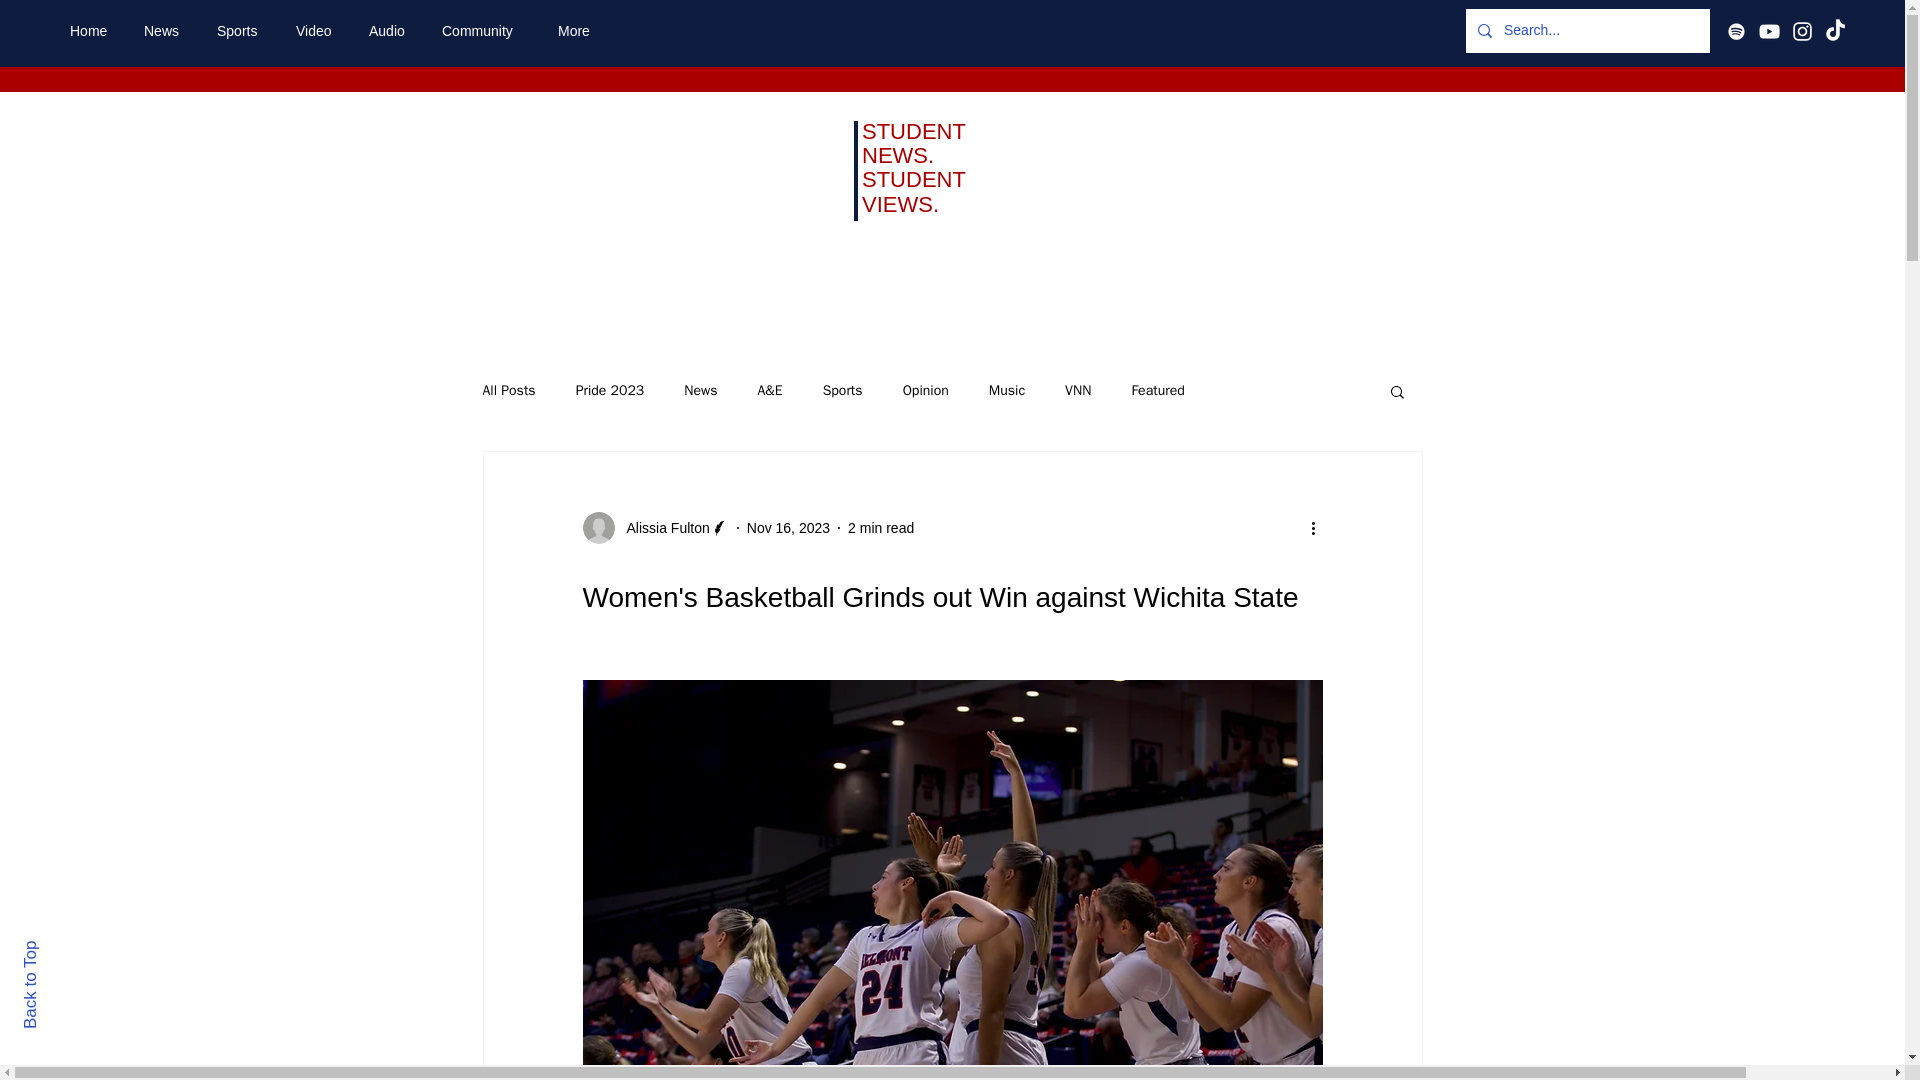 This screenshot has height=1080, width=1920. I want to click on News, so click(164, 31).